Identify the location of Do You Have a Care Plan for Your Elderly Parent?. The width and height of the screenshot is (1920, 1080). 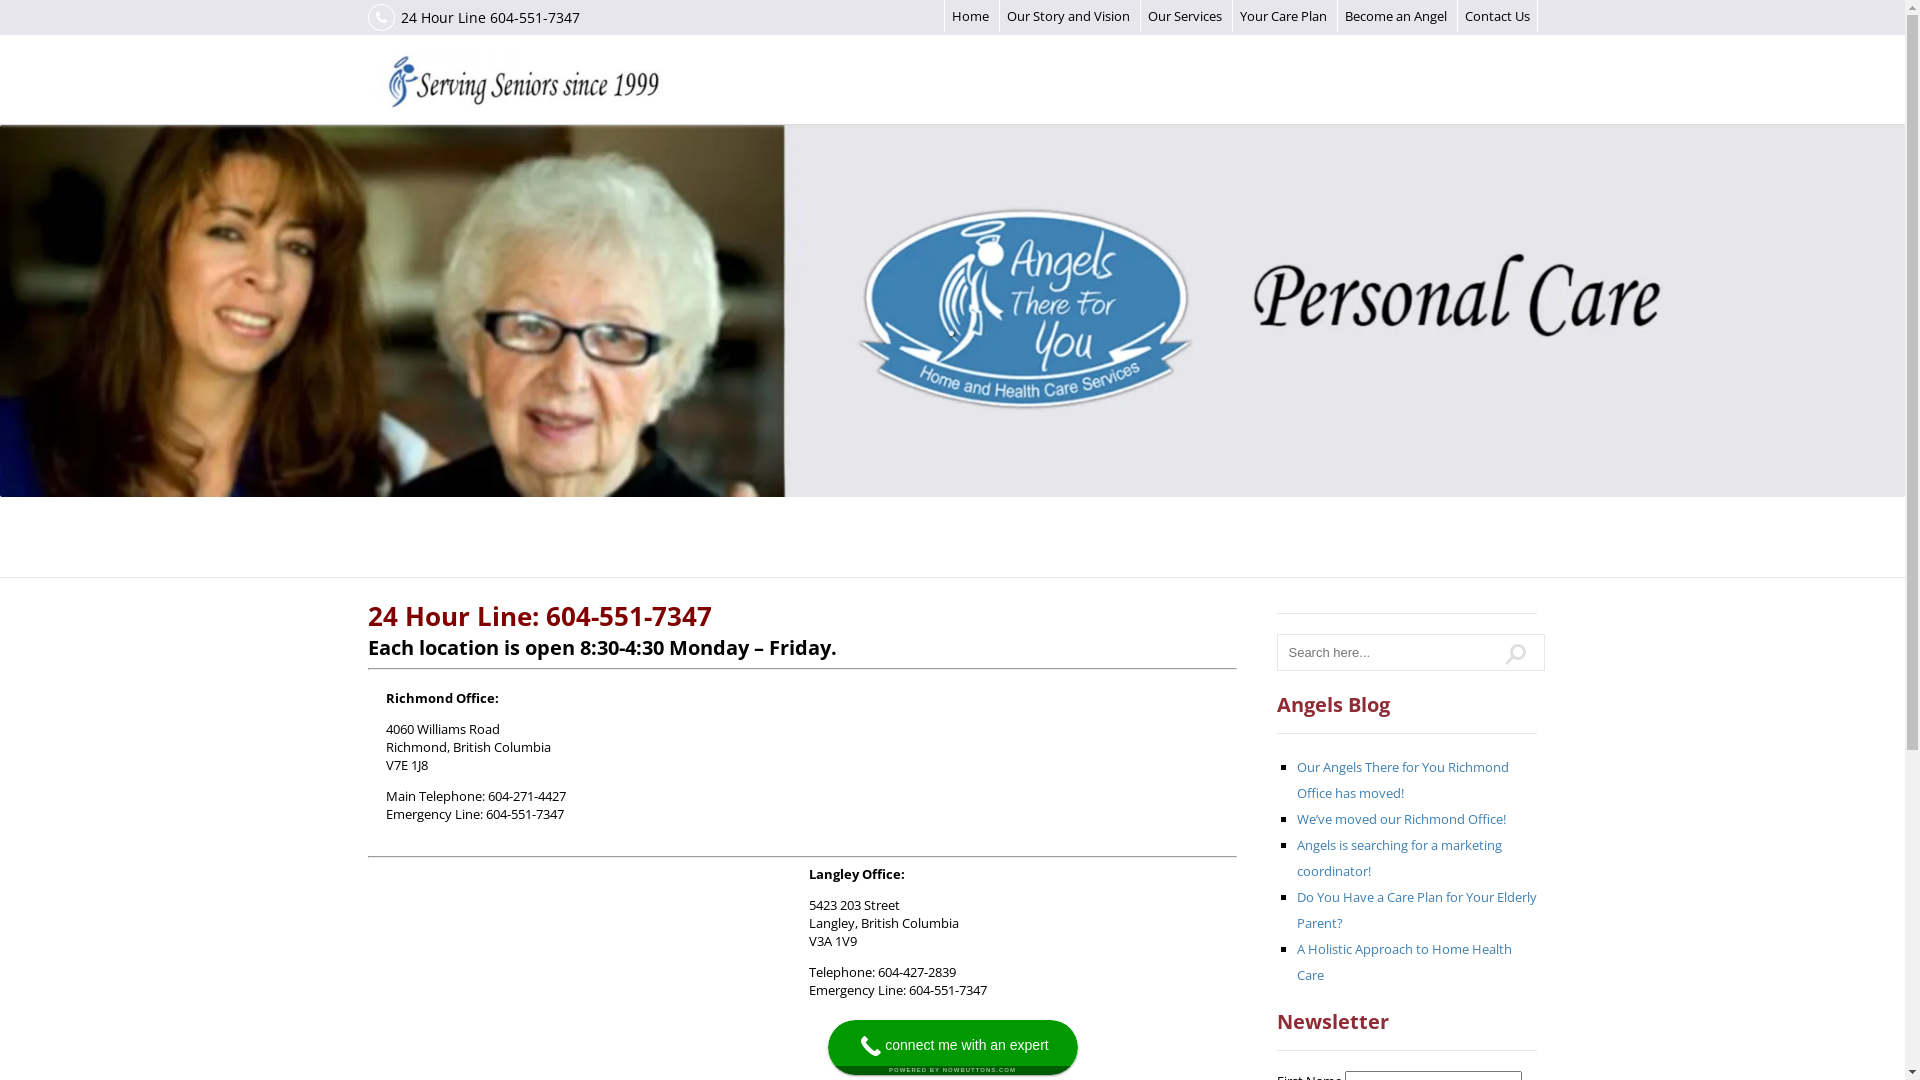
(1417, 910).